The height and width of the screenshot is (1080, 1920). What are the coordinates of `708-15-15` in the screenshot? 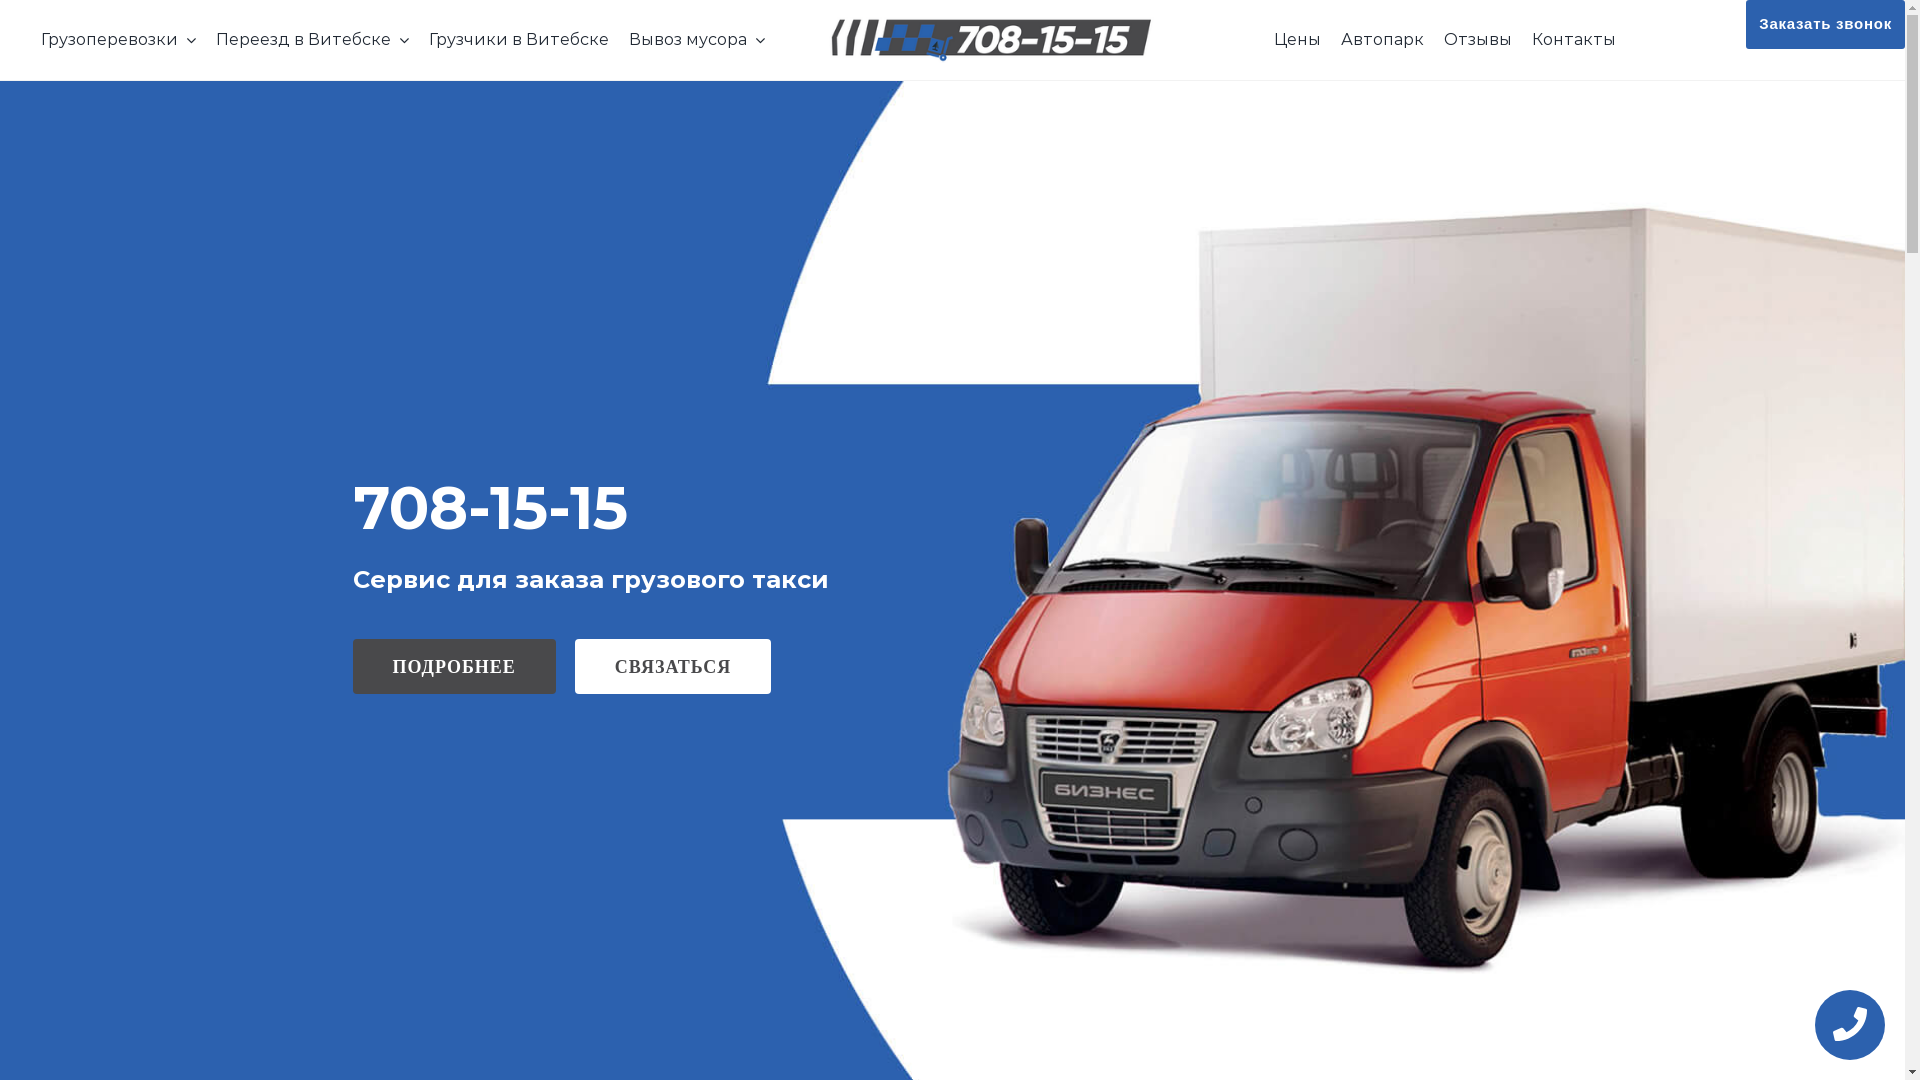 It's located at (490, 506).